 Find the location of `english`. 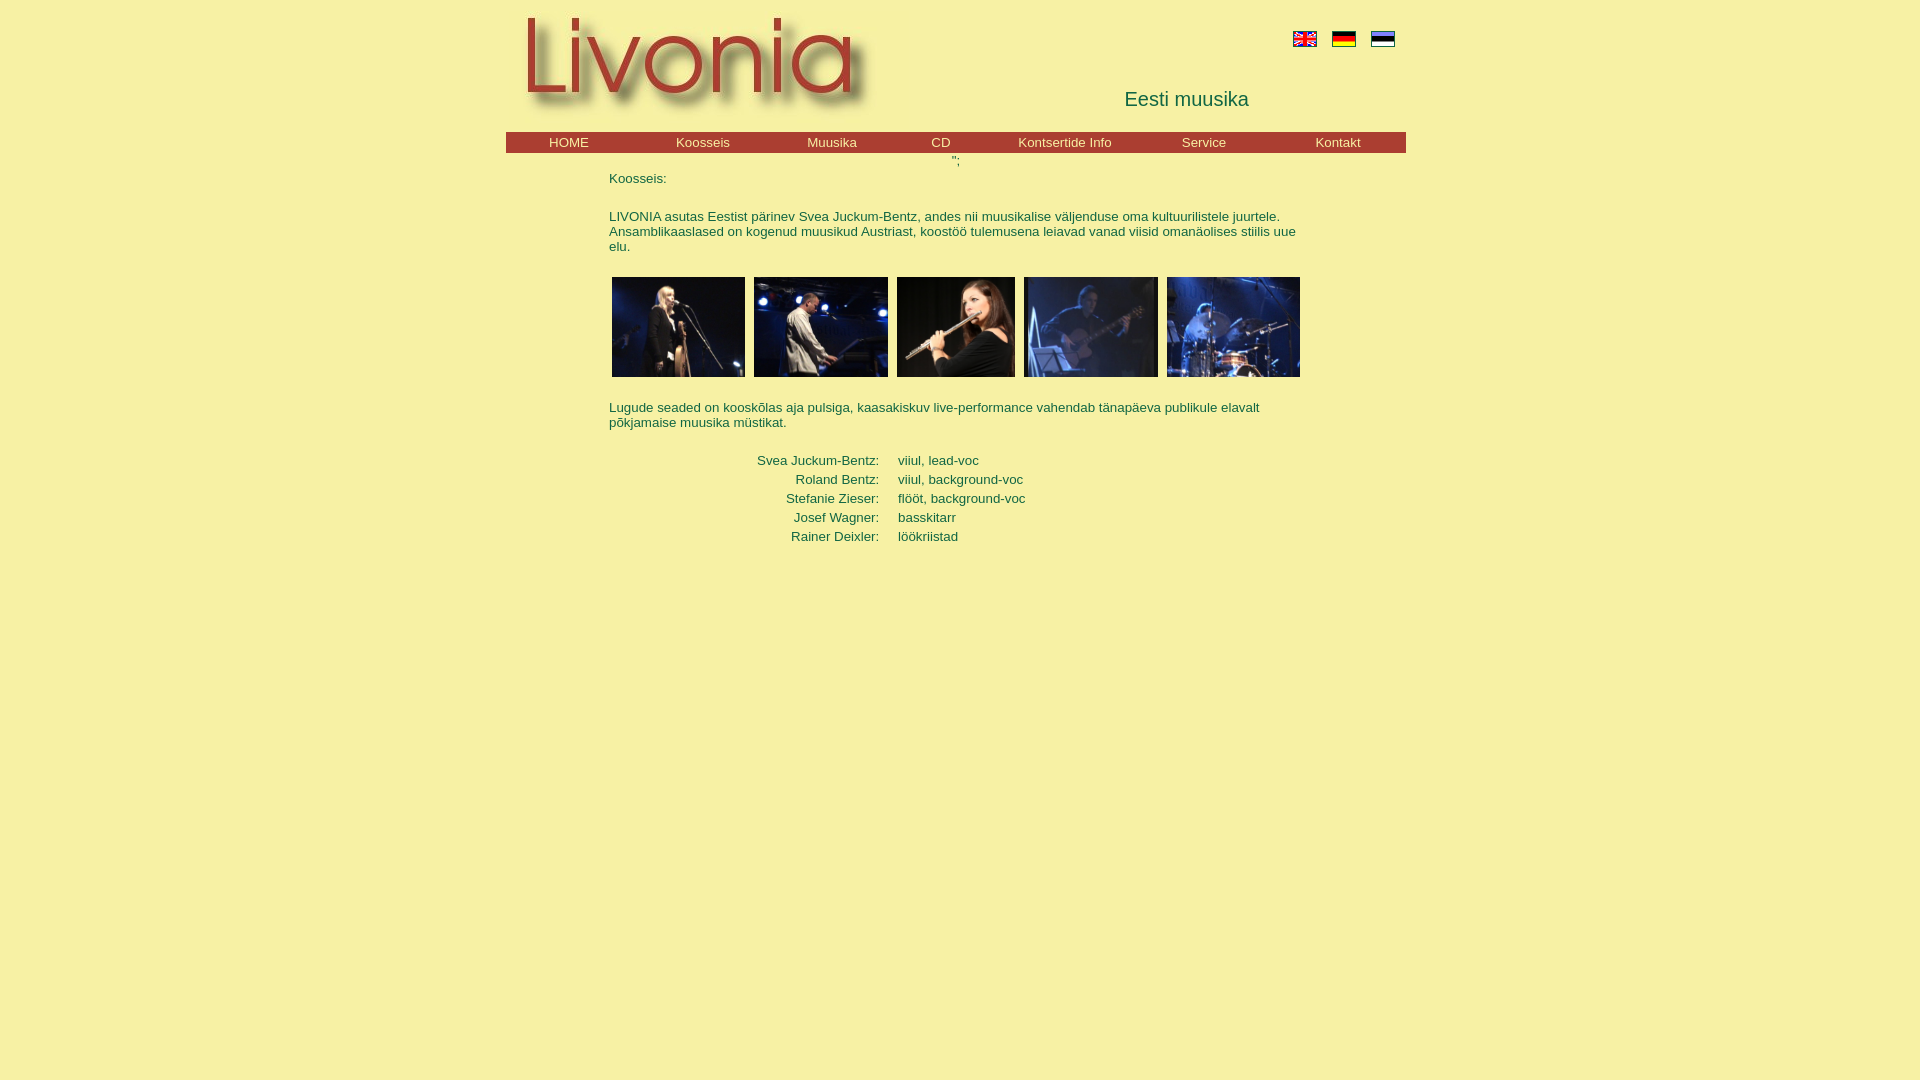

english is located at coordinates (1304, 39).